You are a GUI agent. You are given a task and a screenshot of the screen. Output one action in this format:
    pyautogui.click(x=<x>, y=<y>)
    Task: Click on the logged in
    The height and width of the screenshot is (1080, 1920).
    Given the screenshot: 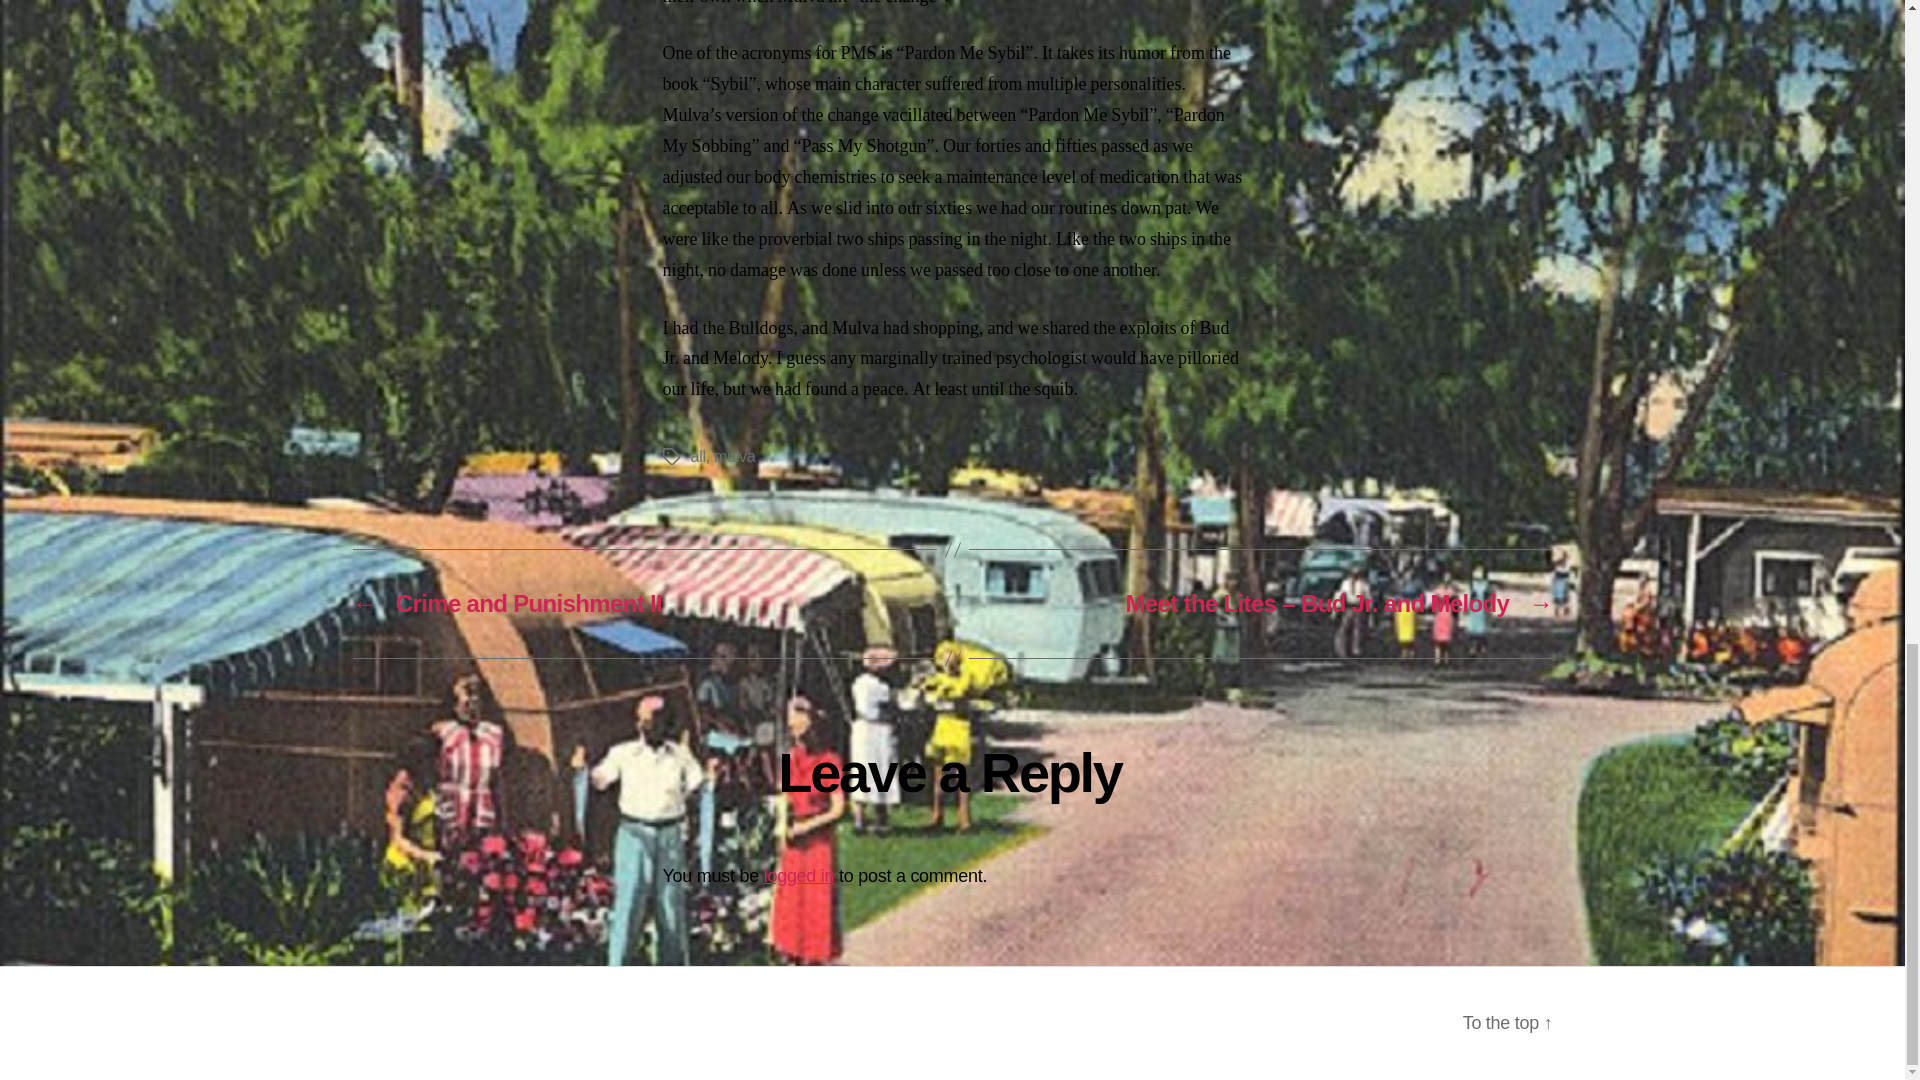 What is the action you would take?
    pyautogui.click(x=800, y=876)
    